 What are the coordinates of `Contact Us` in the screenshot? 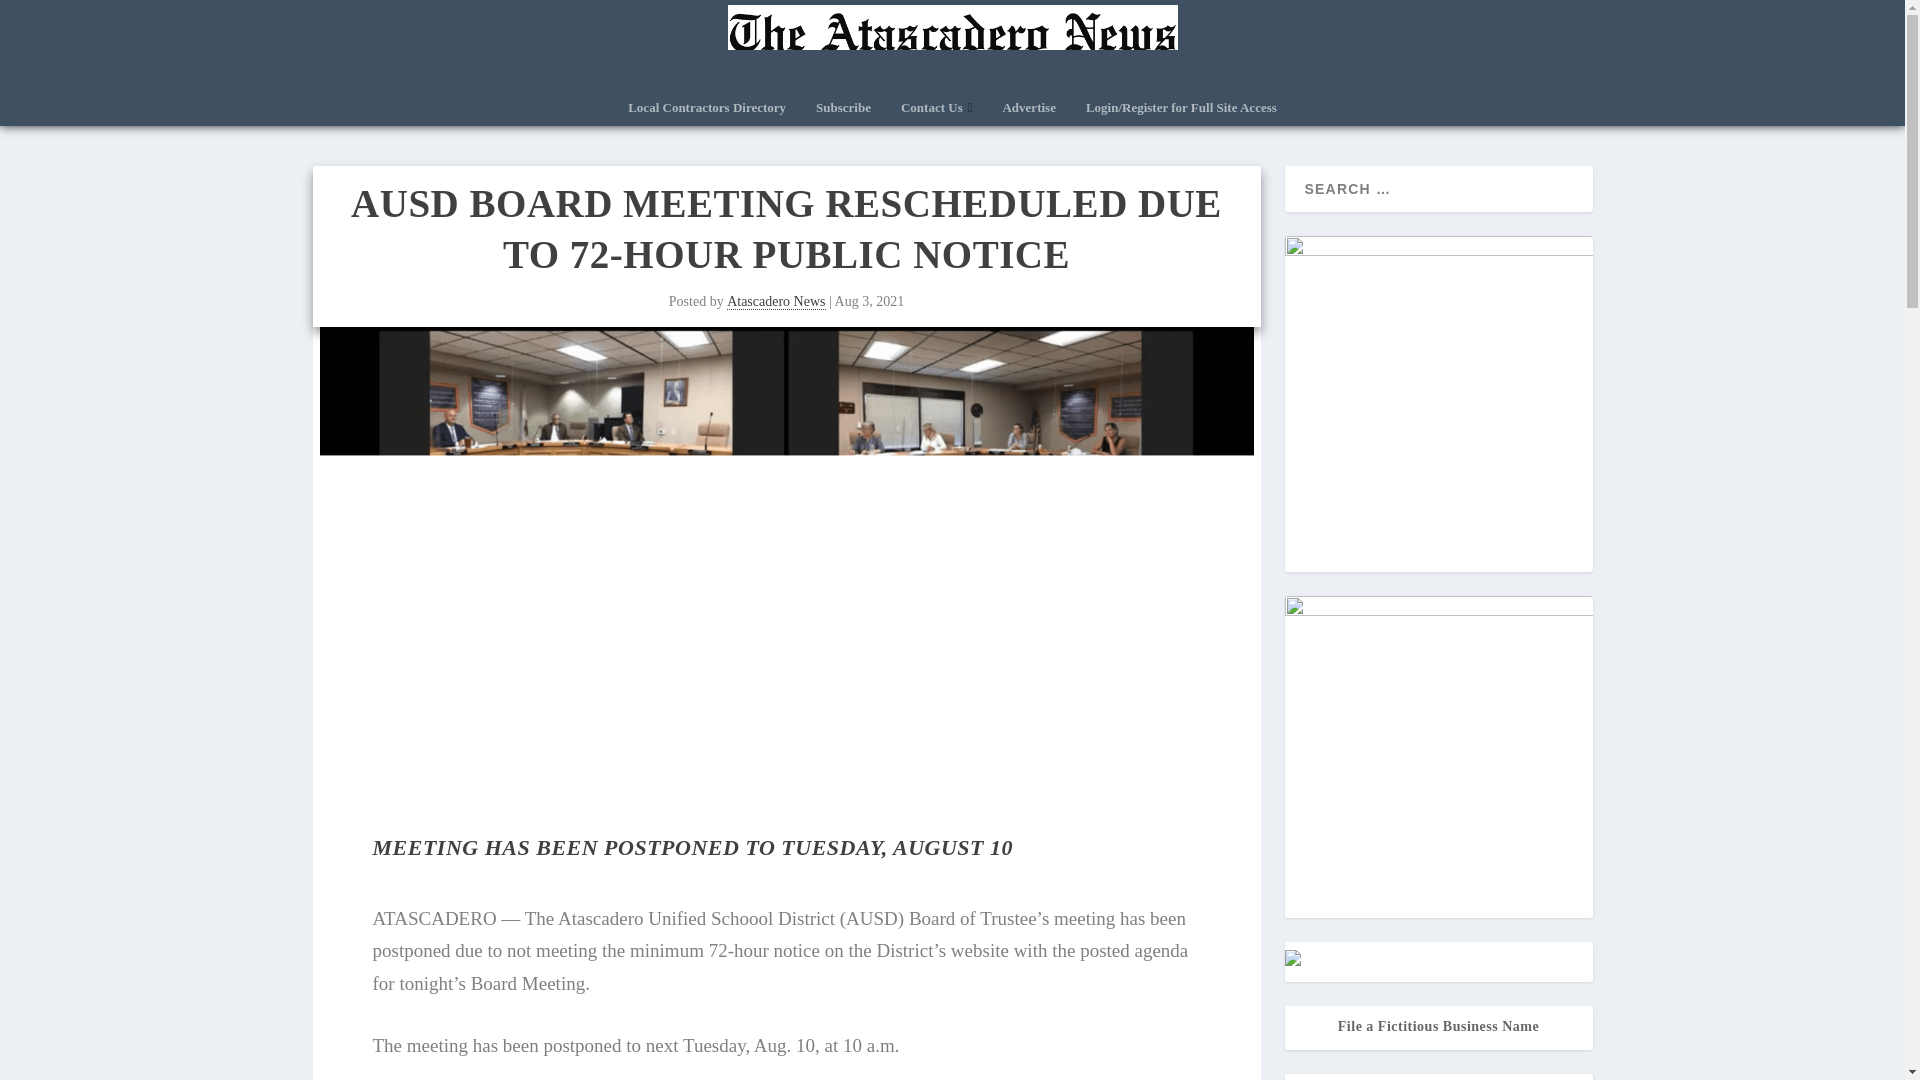 It's located at (936, 113).